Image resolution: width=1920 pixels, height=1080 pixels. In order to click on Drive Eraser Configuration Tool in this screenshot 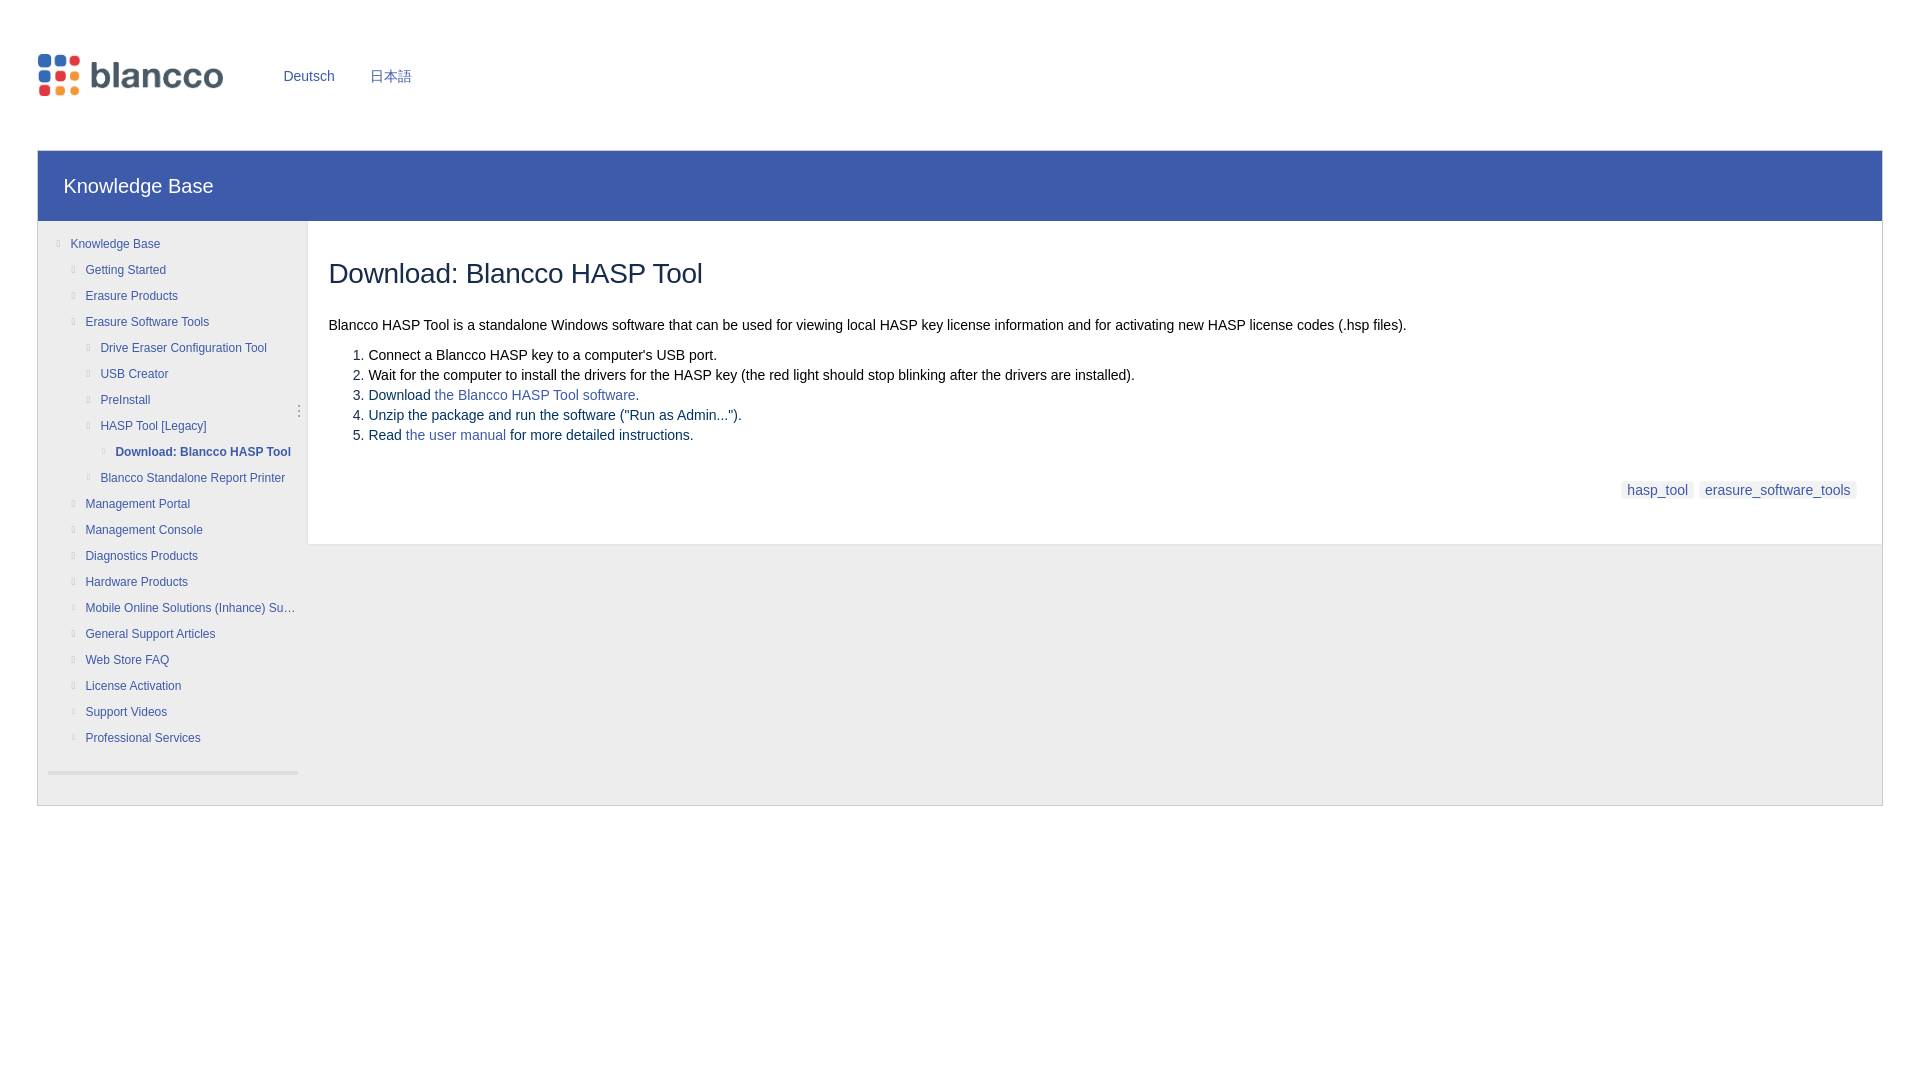, I will do `click(198, 347)`.